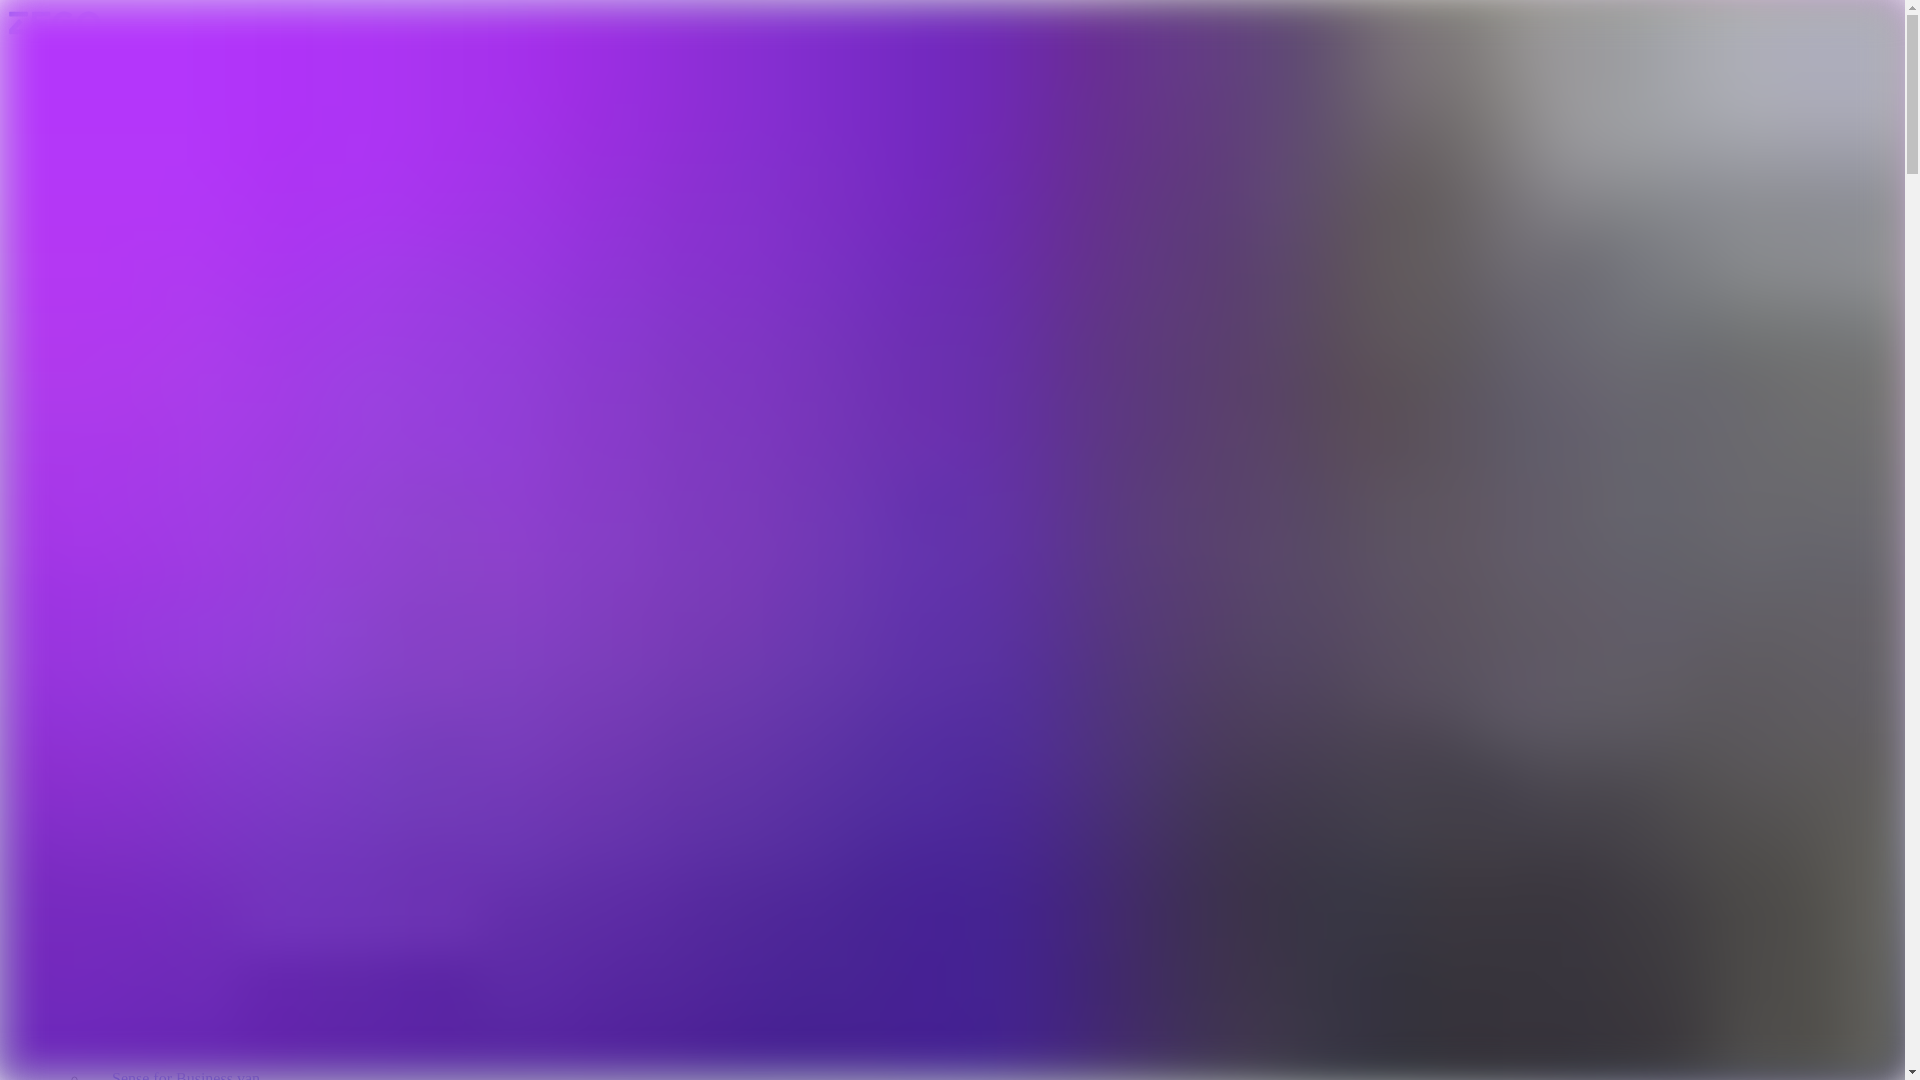 This screenshot has width=1920, height=1080. Describe the element at coordinates (198, 432) in the screenshot. I see `Scooter Delivery Insurance` at that location.